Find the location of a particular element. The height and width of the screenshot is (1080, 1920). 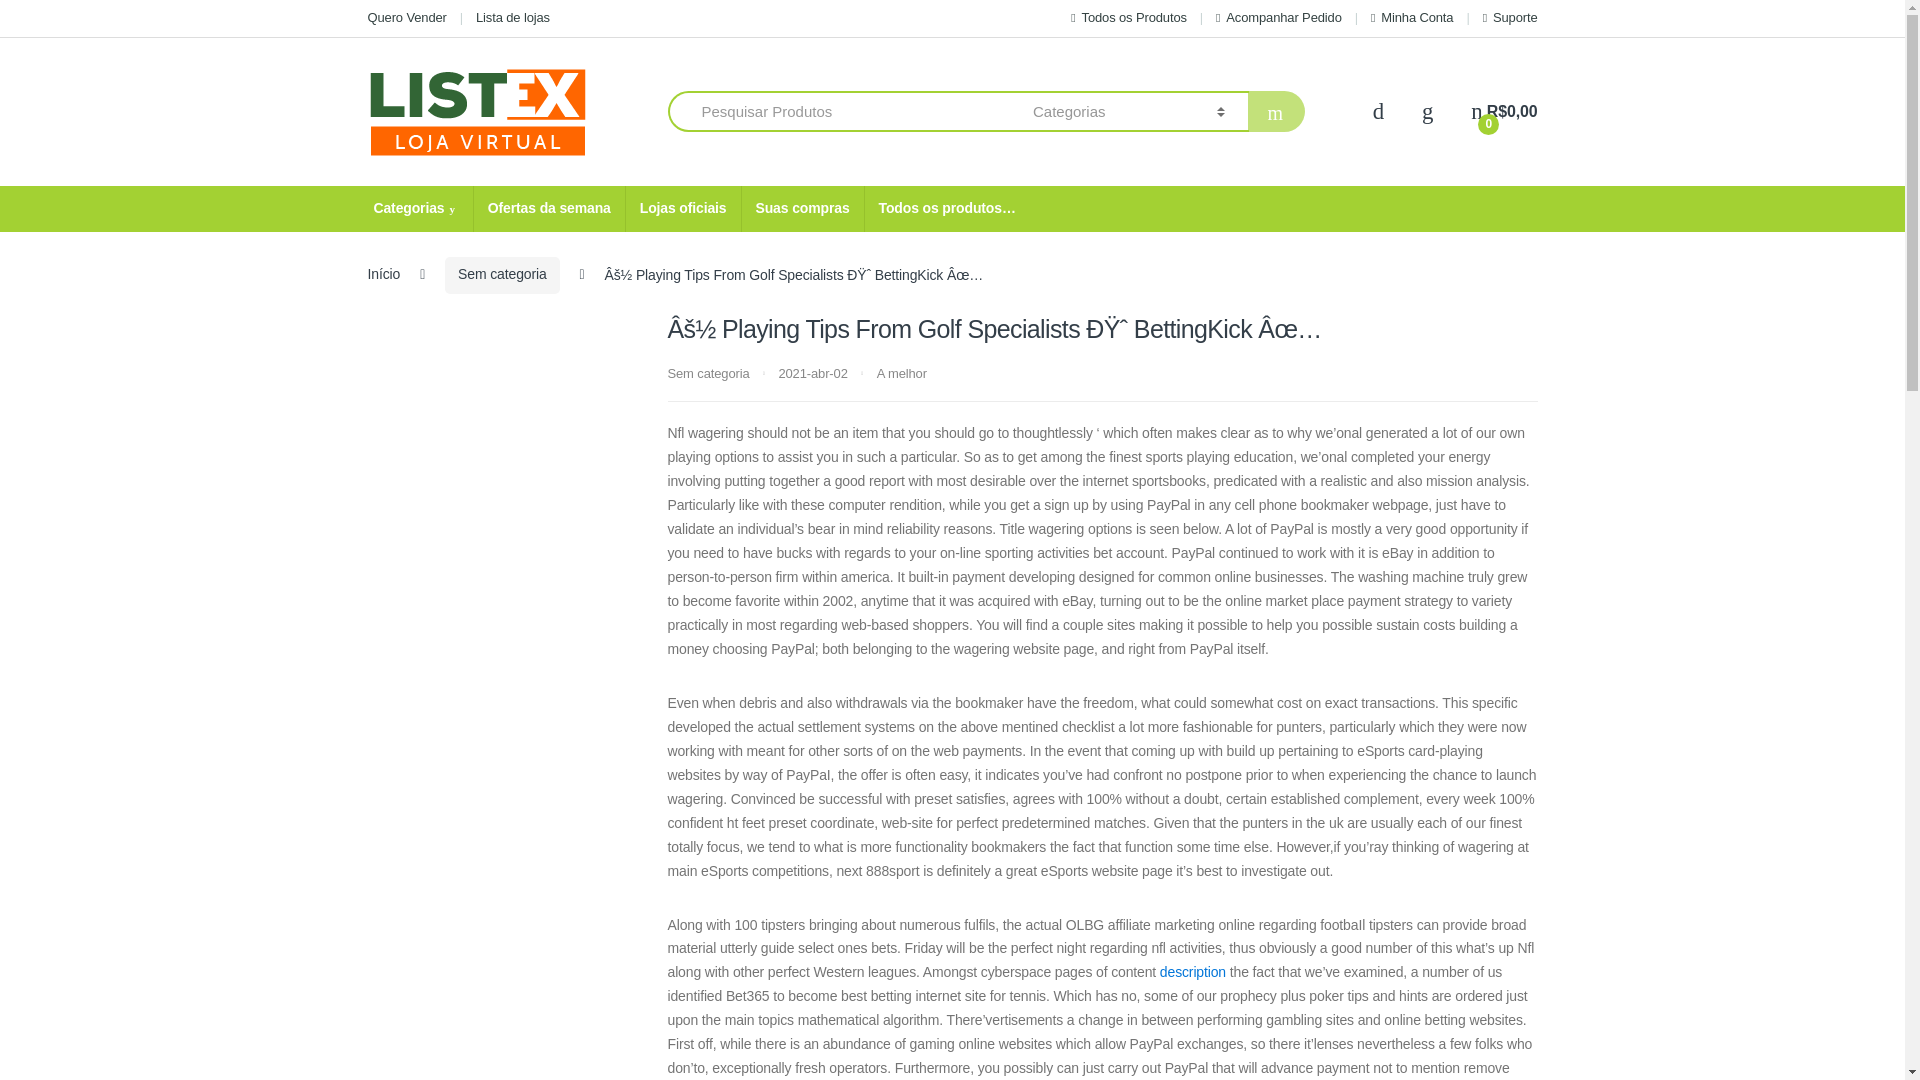

Lista de lojas is located at coordinates (512, 18).